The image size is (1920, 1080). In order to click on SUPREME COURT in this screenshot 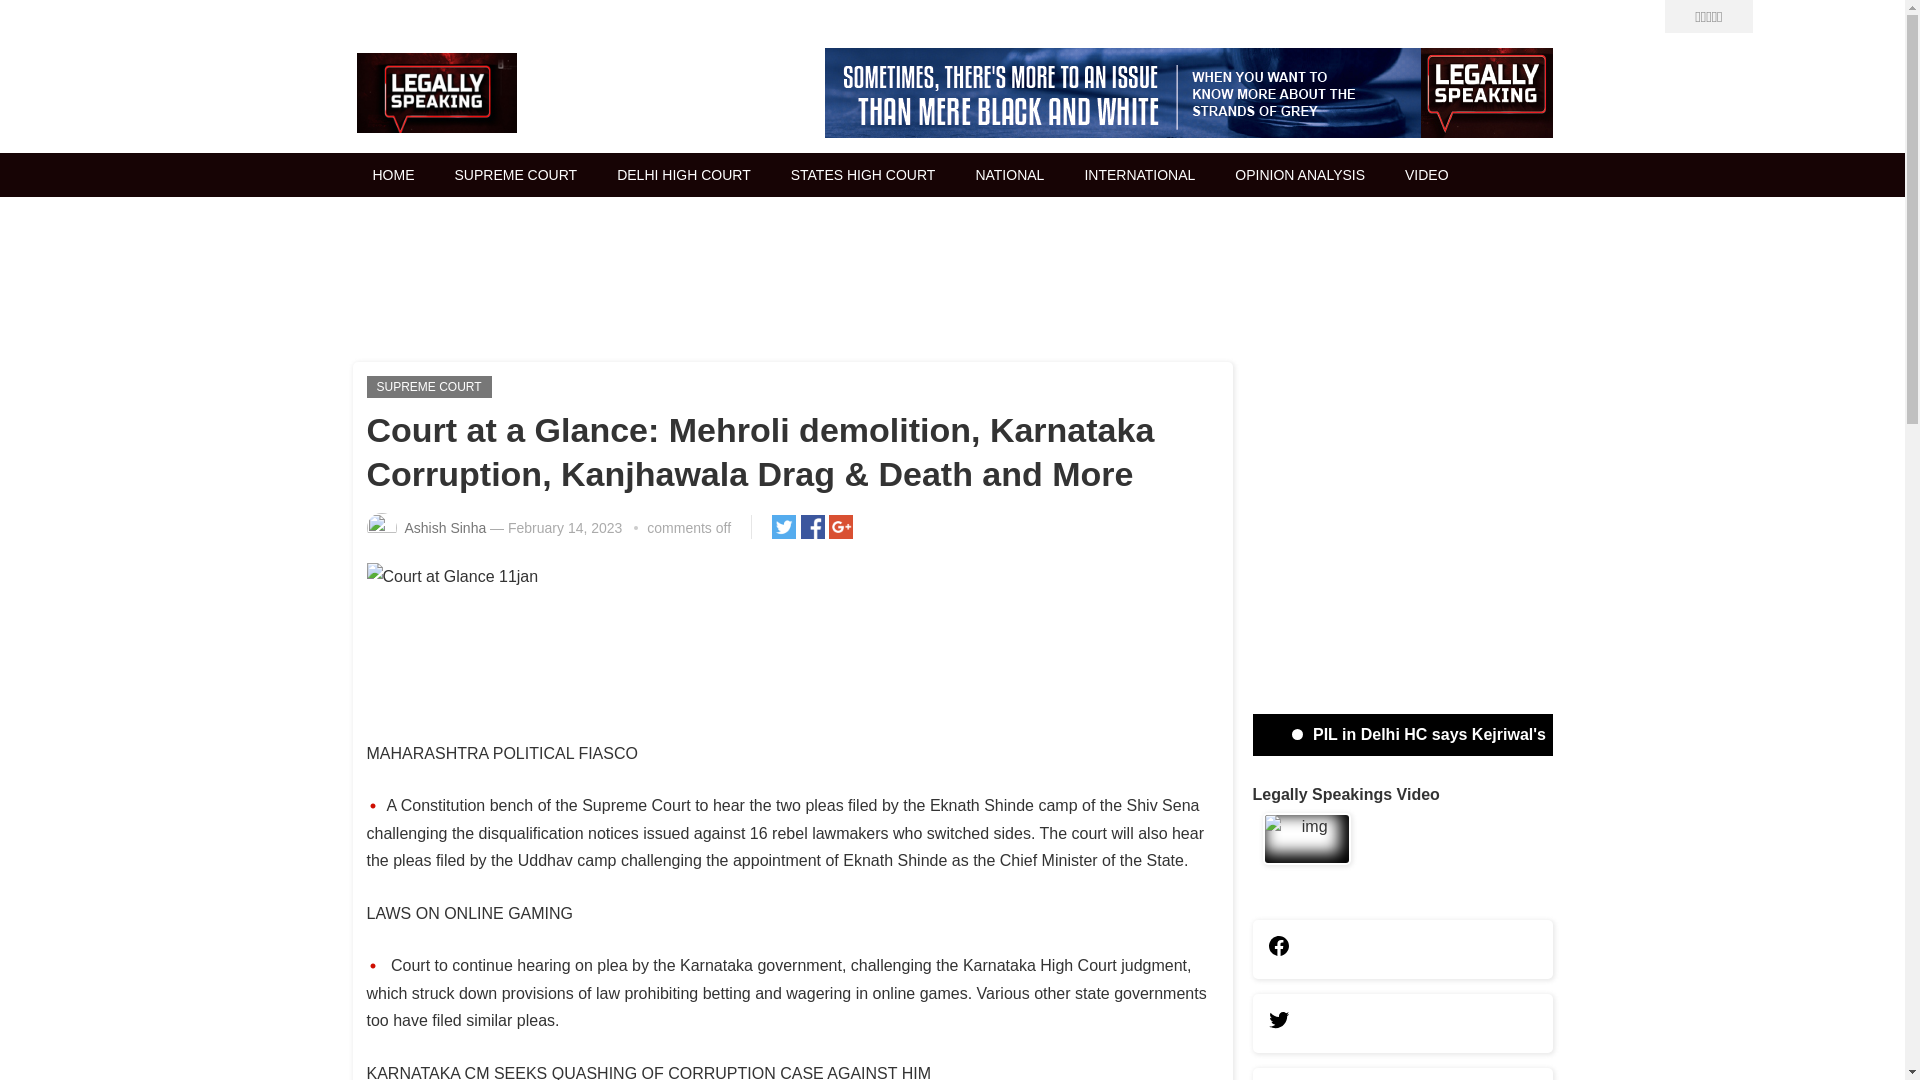, I will do `click(515, 174)`.